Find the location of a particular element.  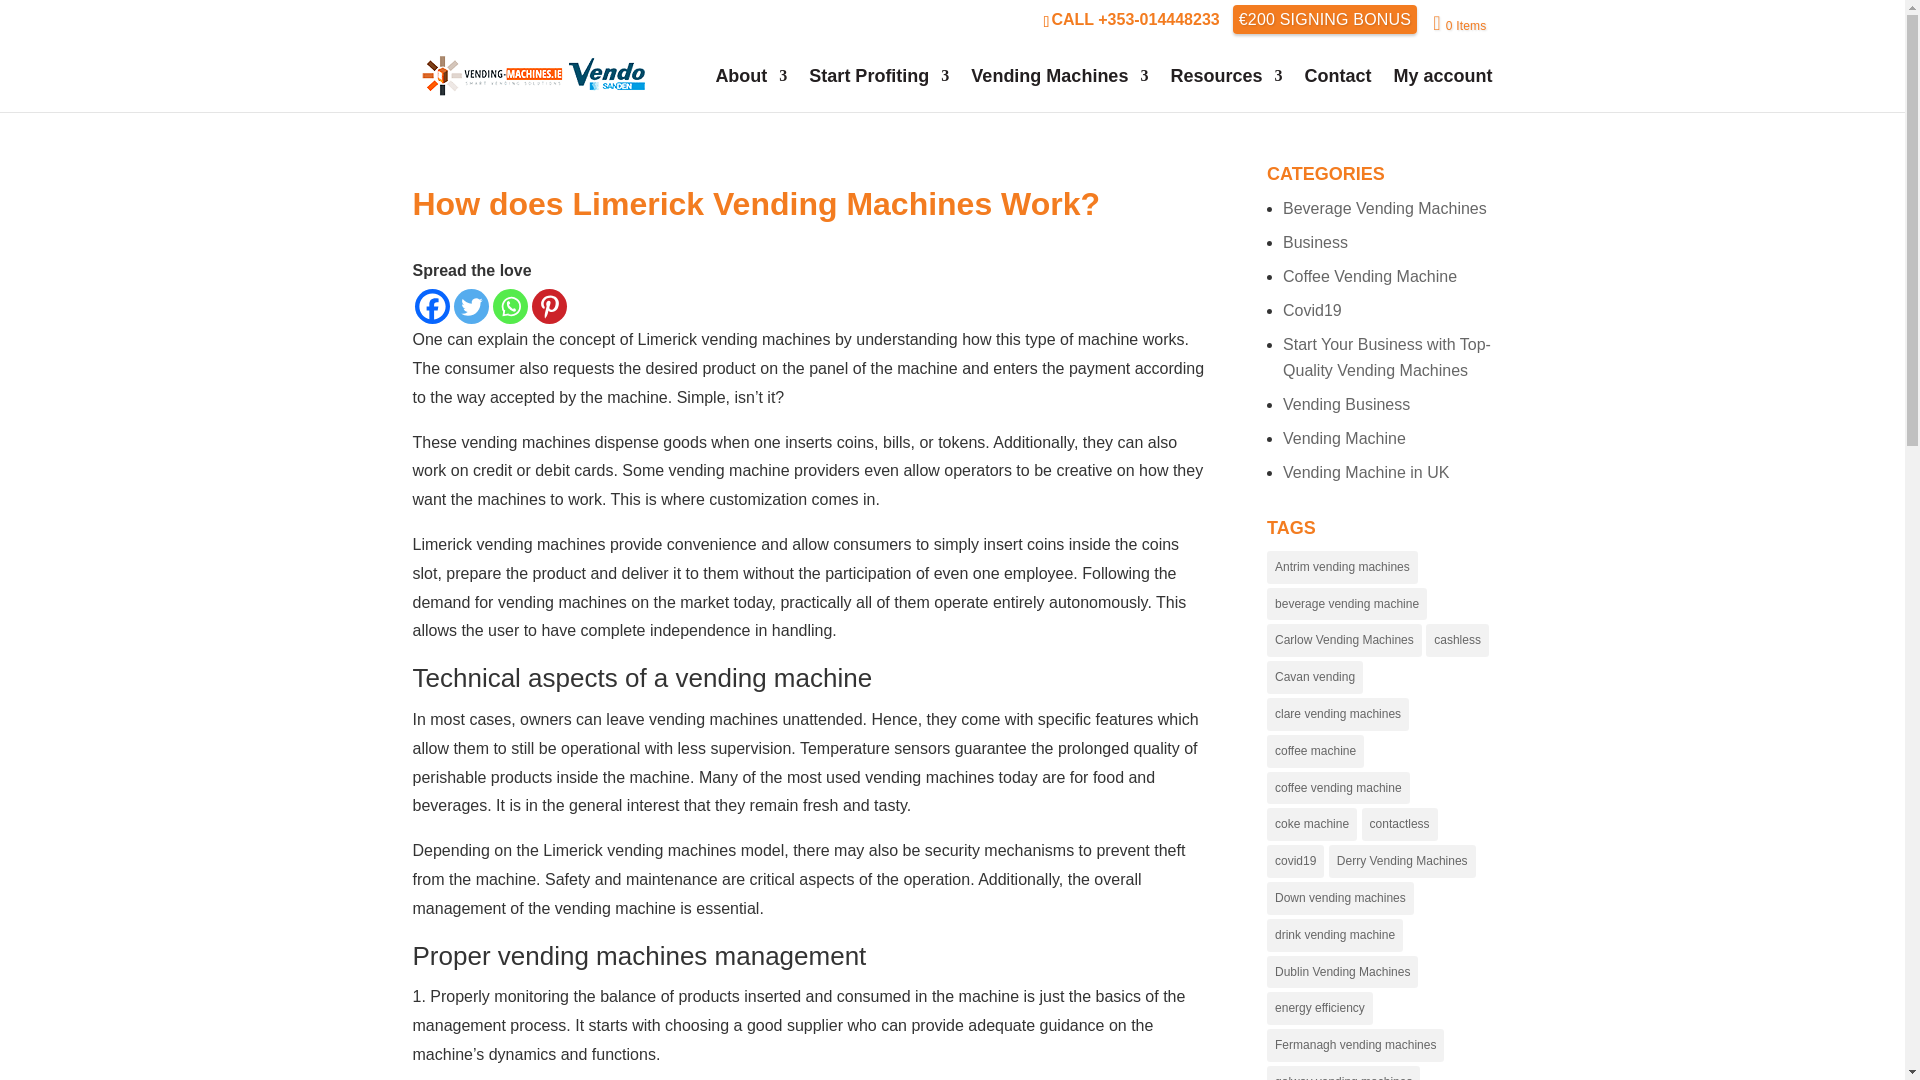

Resources is located at coordinates (1226, 90).